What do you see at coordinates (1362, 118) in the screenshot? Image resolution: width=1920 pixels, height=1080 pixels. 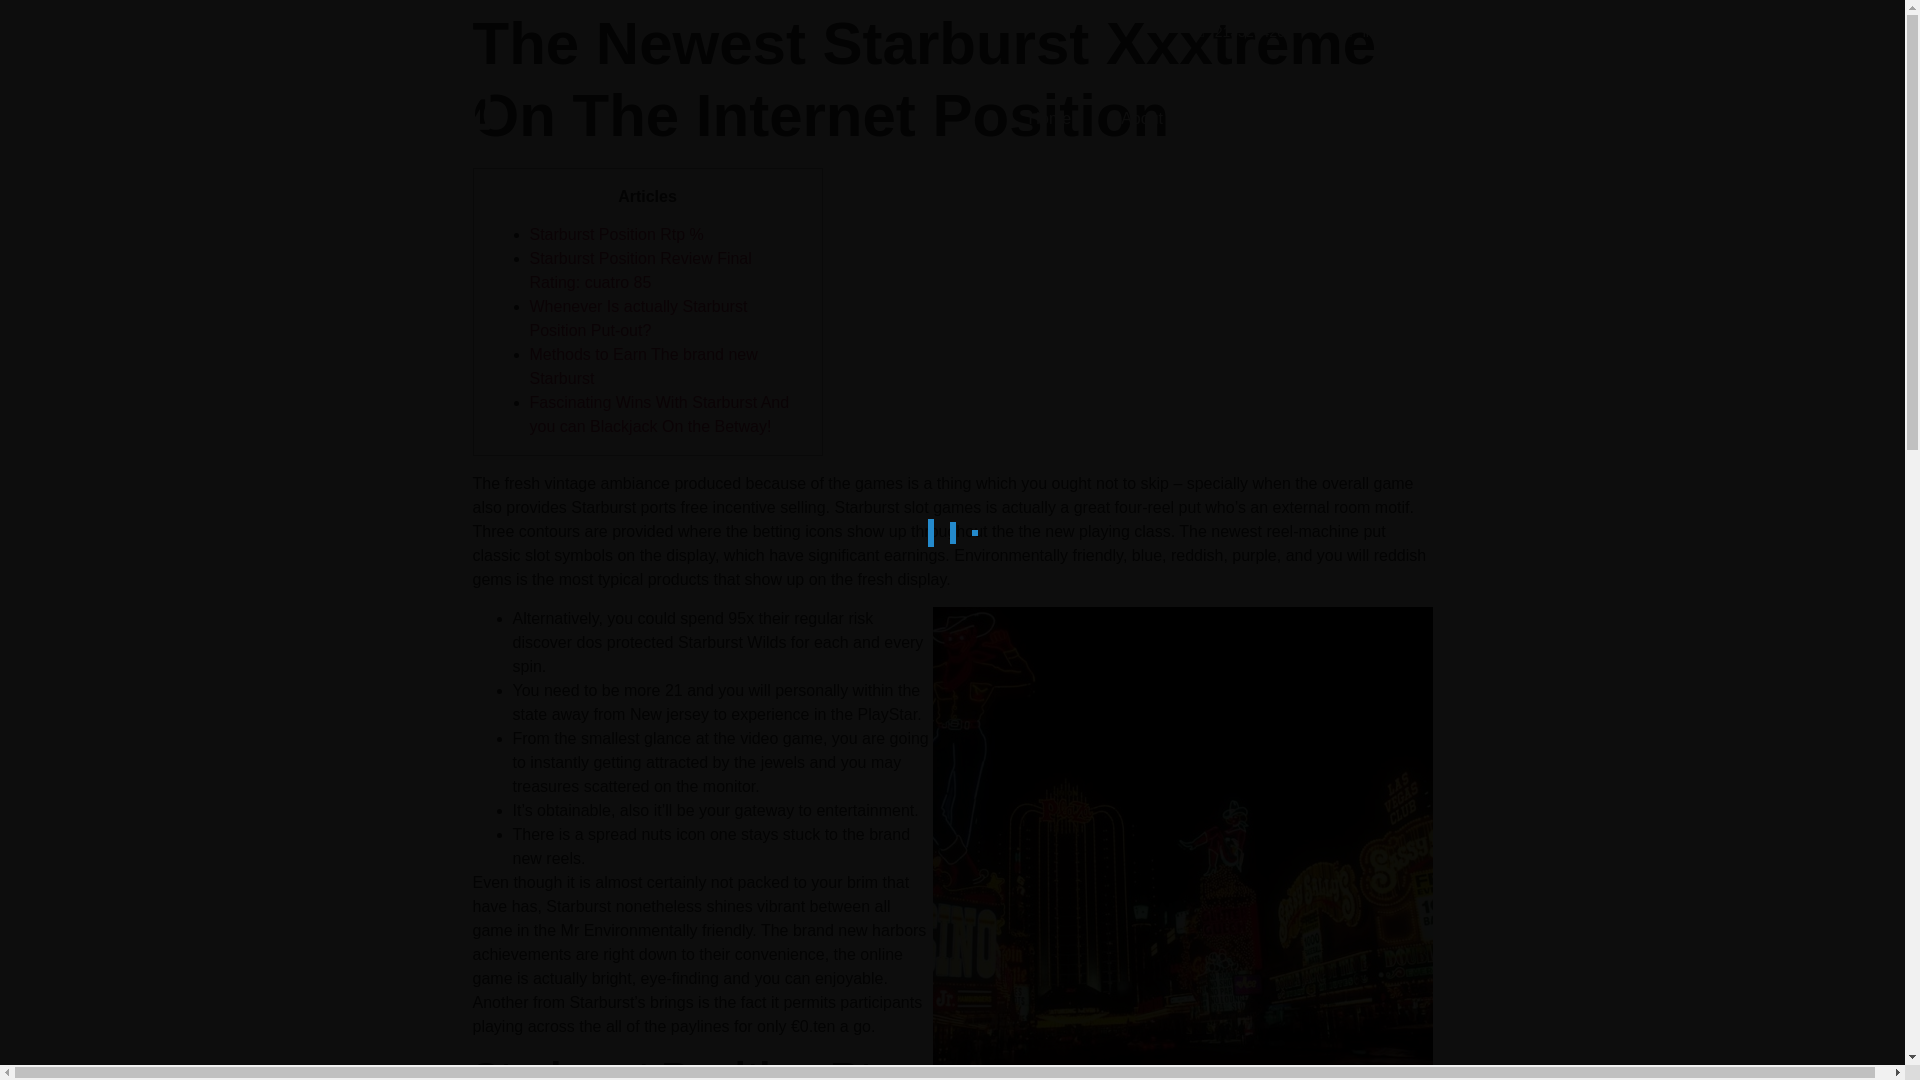 I see `Equipment` at bounding box center [1362, 118].